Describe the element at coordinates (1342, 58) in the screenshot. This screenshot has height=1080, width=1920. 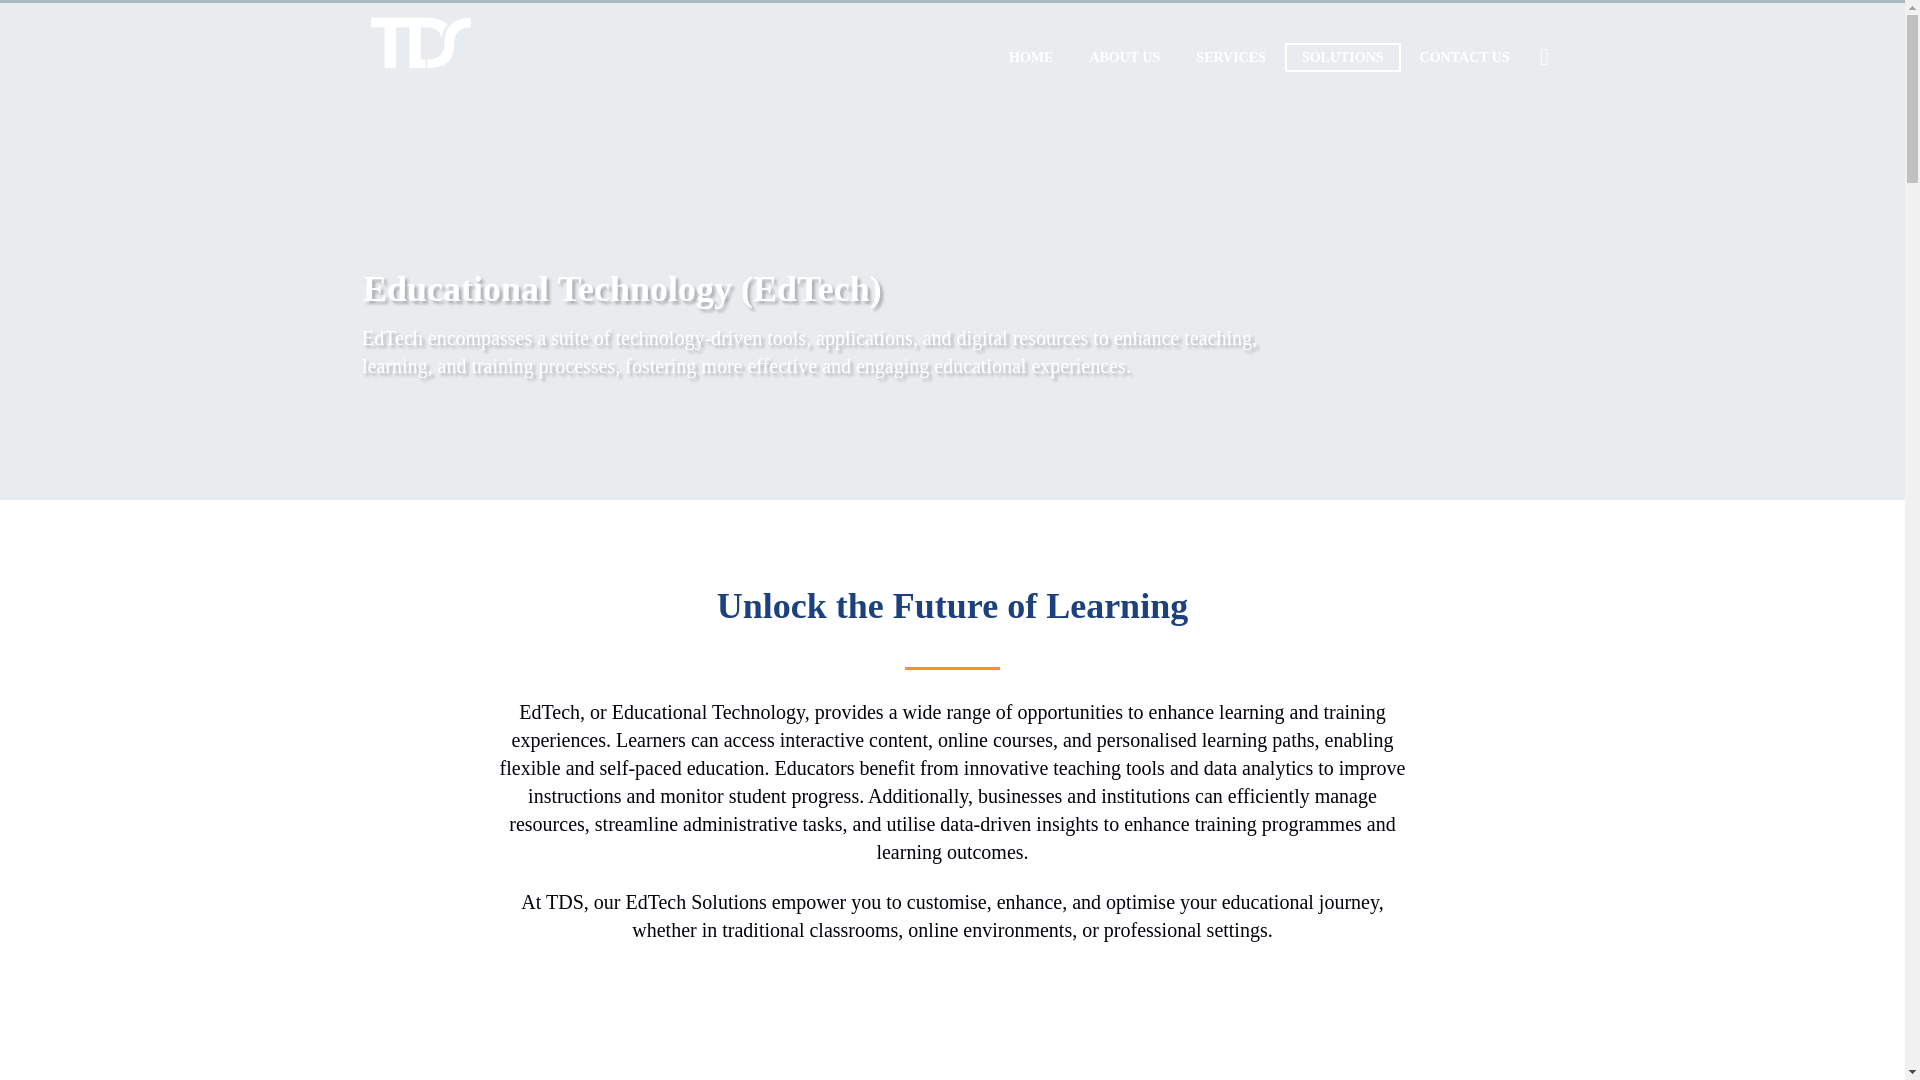
I see `SOLUTIONS` at that location.